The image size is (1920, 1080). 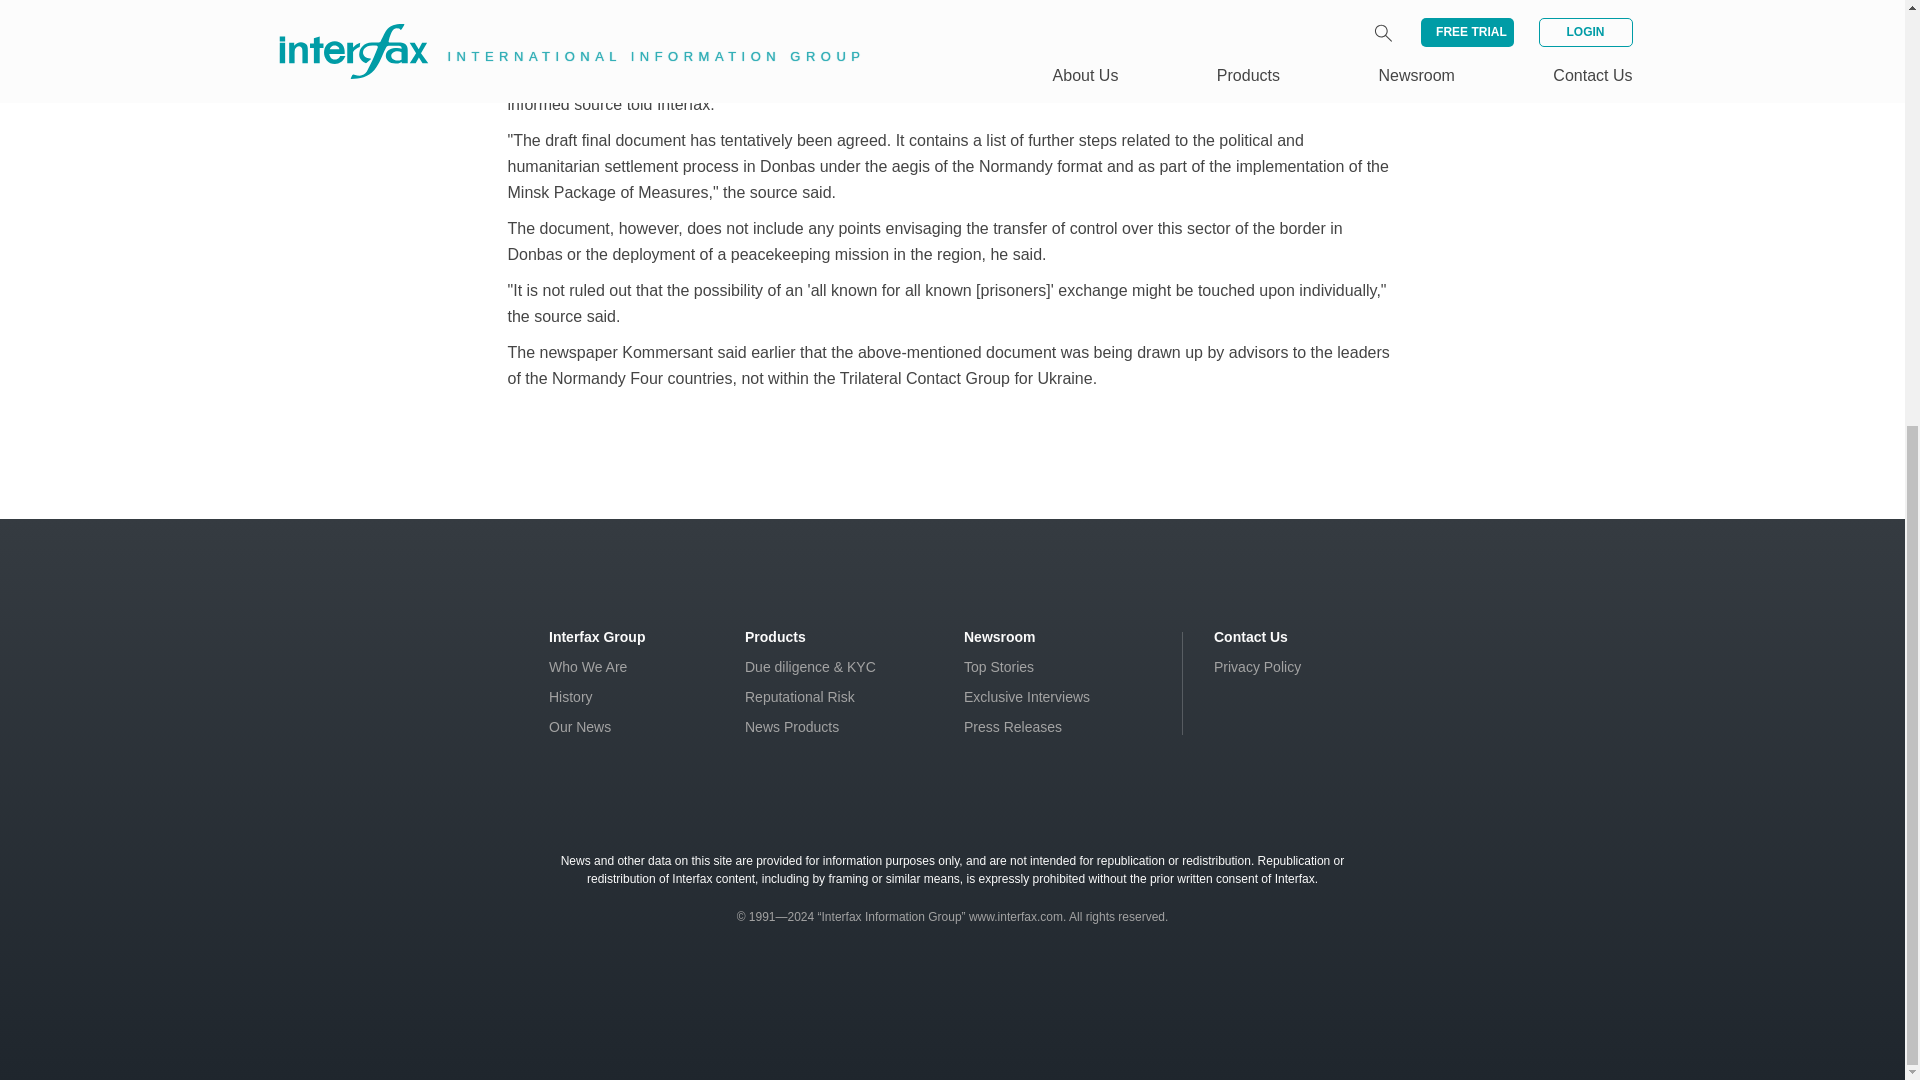 What do you see at coordinates (571, 697) in the screenshot?
I see `History` at bounding box center [571, 697].